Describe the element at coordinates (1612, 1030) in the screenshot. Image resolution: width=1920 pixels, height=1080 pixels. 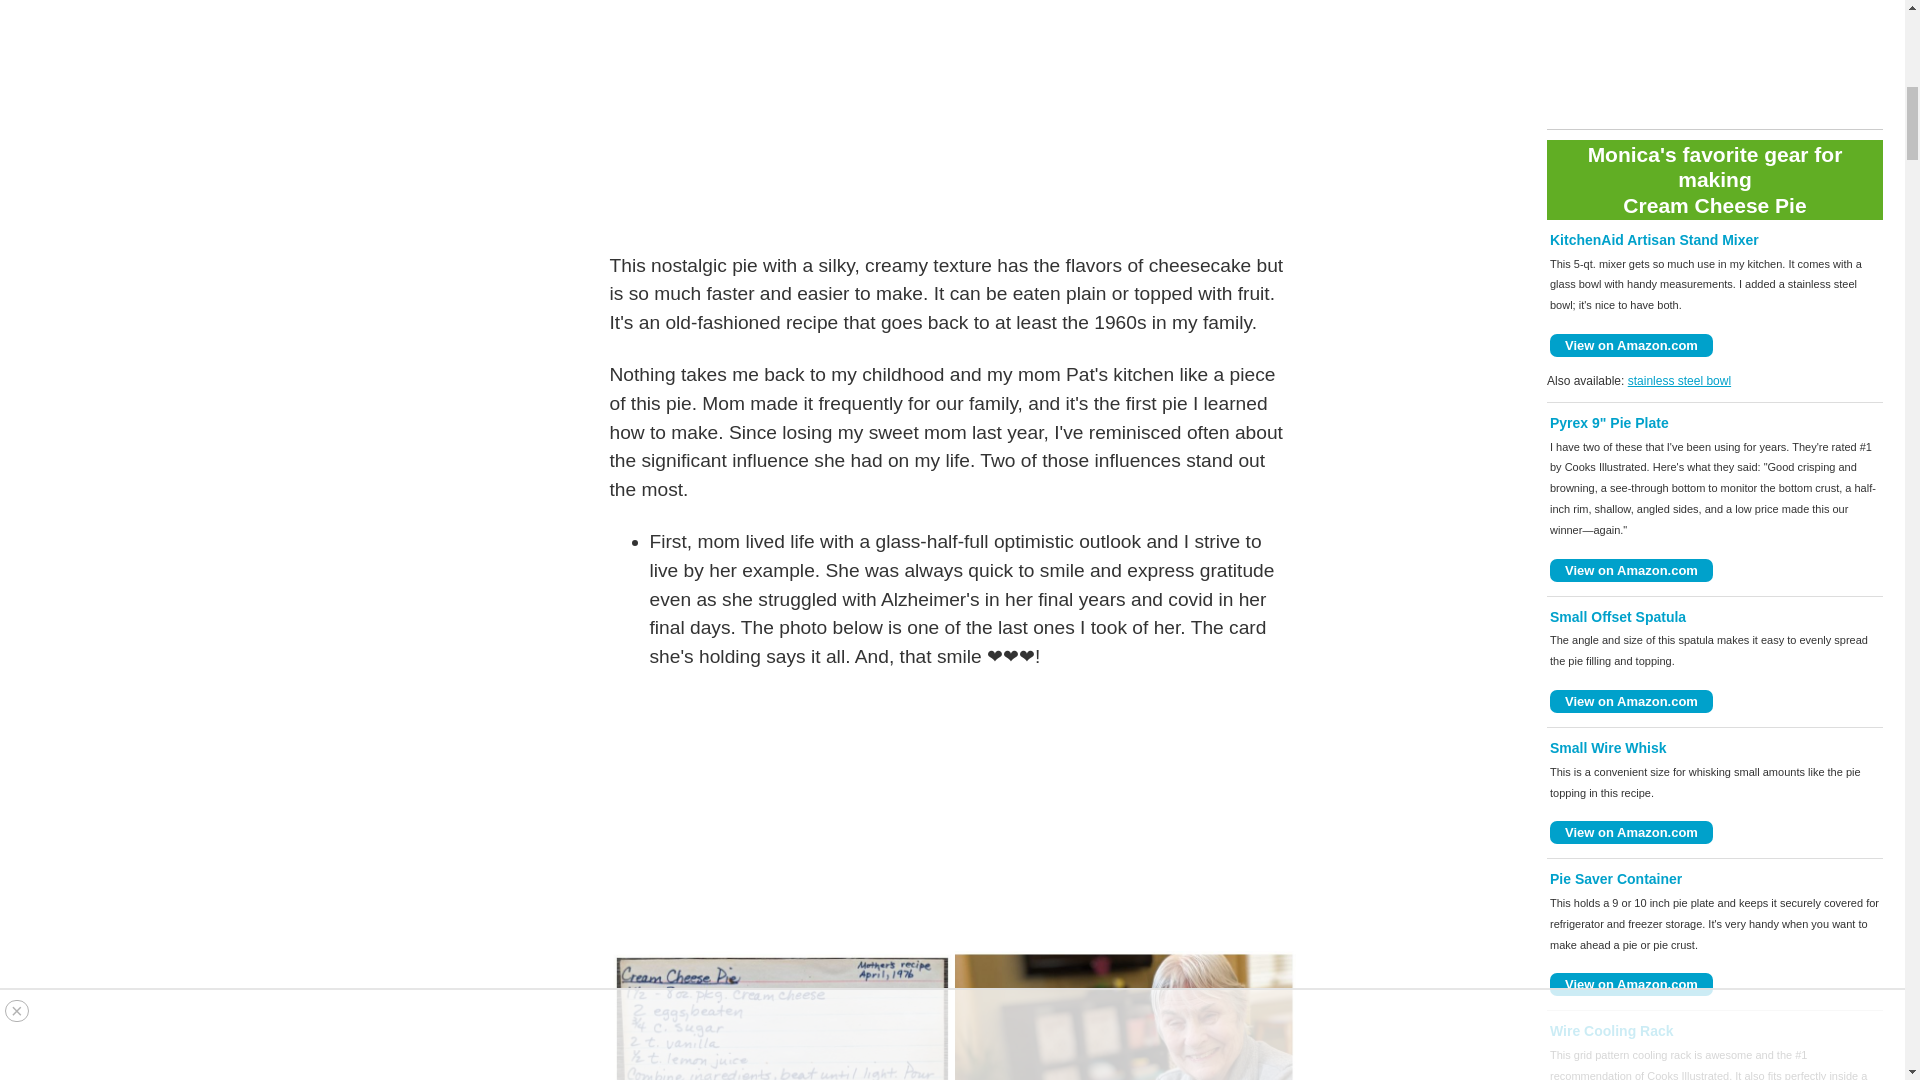
I see `Wire Cooling Rack` at that location.